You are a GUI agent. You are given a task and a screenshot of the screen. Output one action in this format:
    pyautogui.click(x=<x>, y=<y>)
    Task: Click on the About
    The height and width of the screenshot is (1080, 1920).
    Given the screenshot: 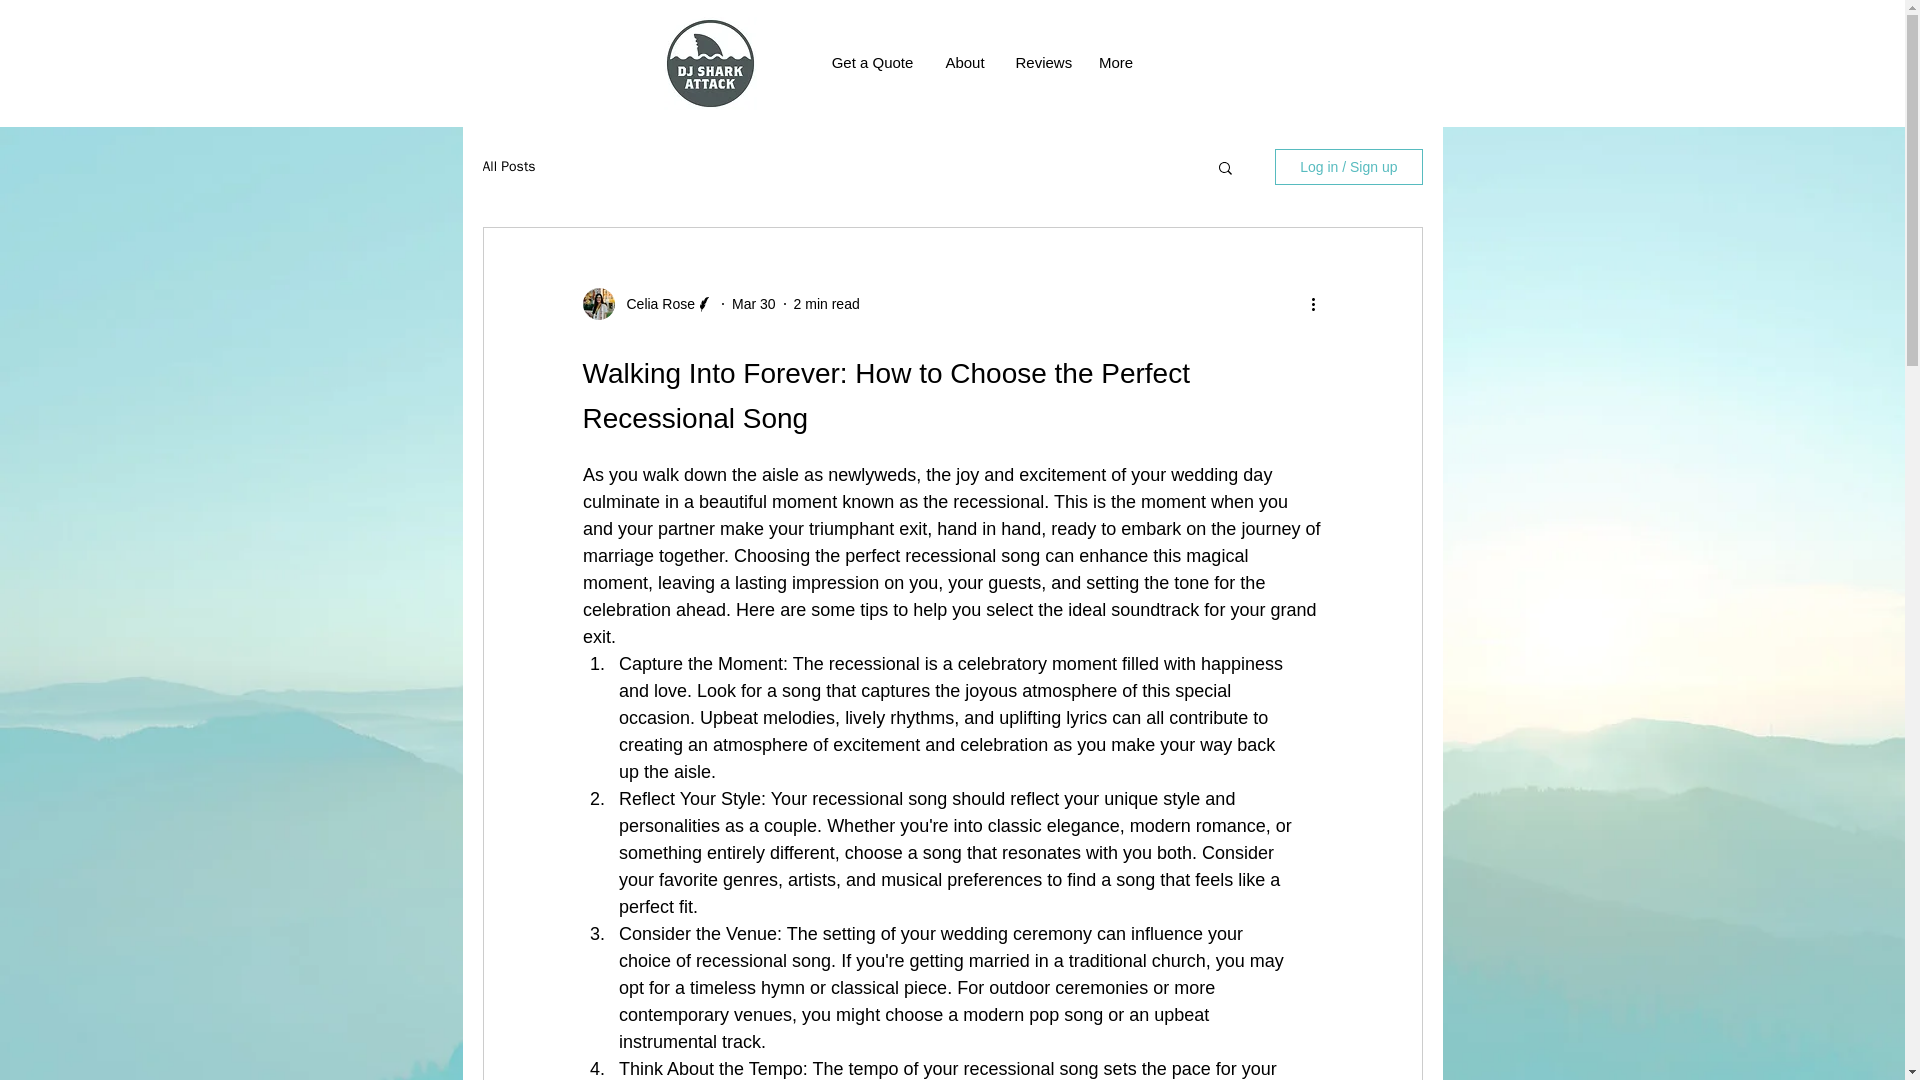 What is the action you would take?
    pyautogui.click(x=964, y=62)
    